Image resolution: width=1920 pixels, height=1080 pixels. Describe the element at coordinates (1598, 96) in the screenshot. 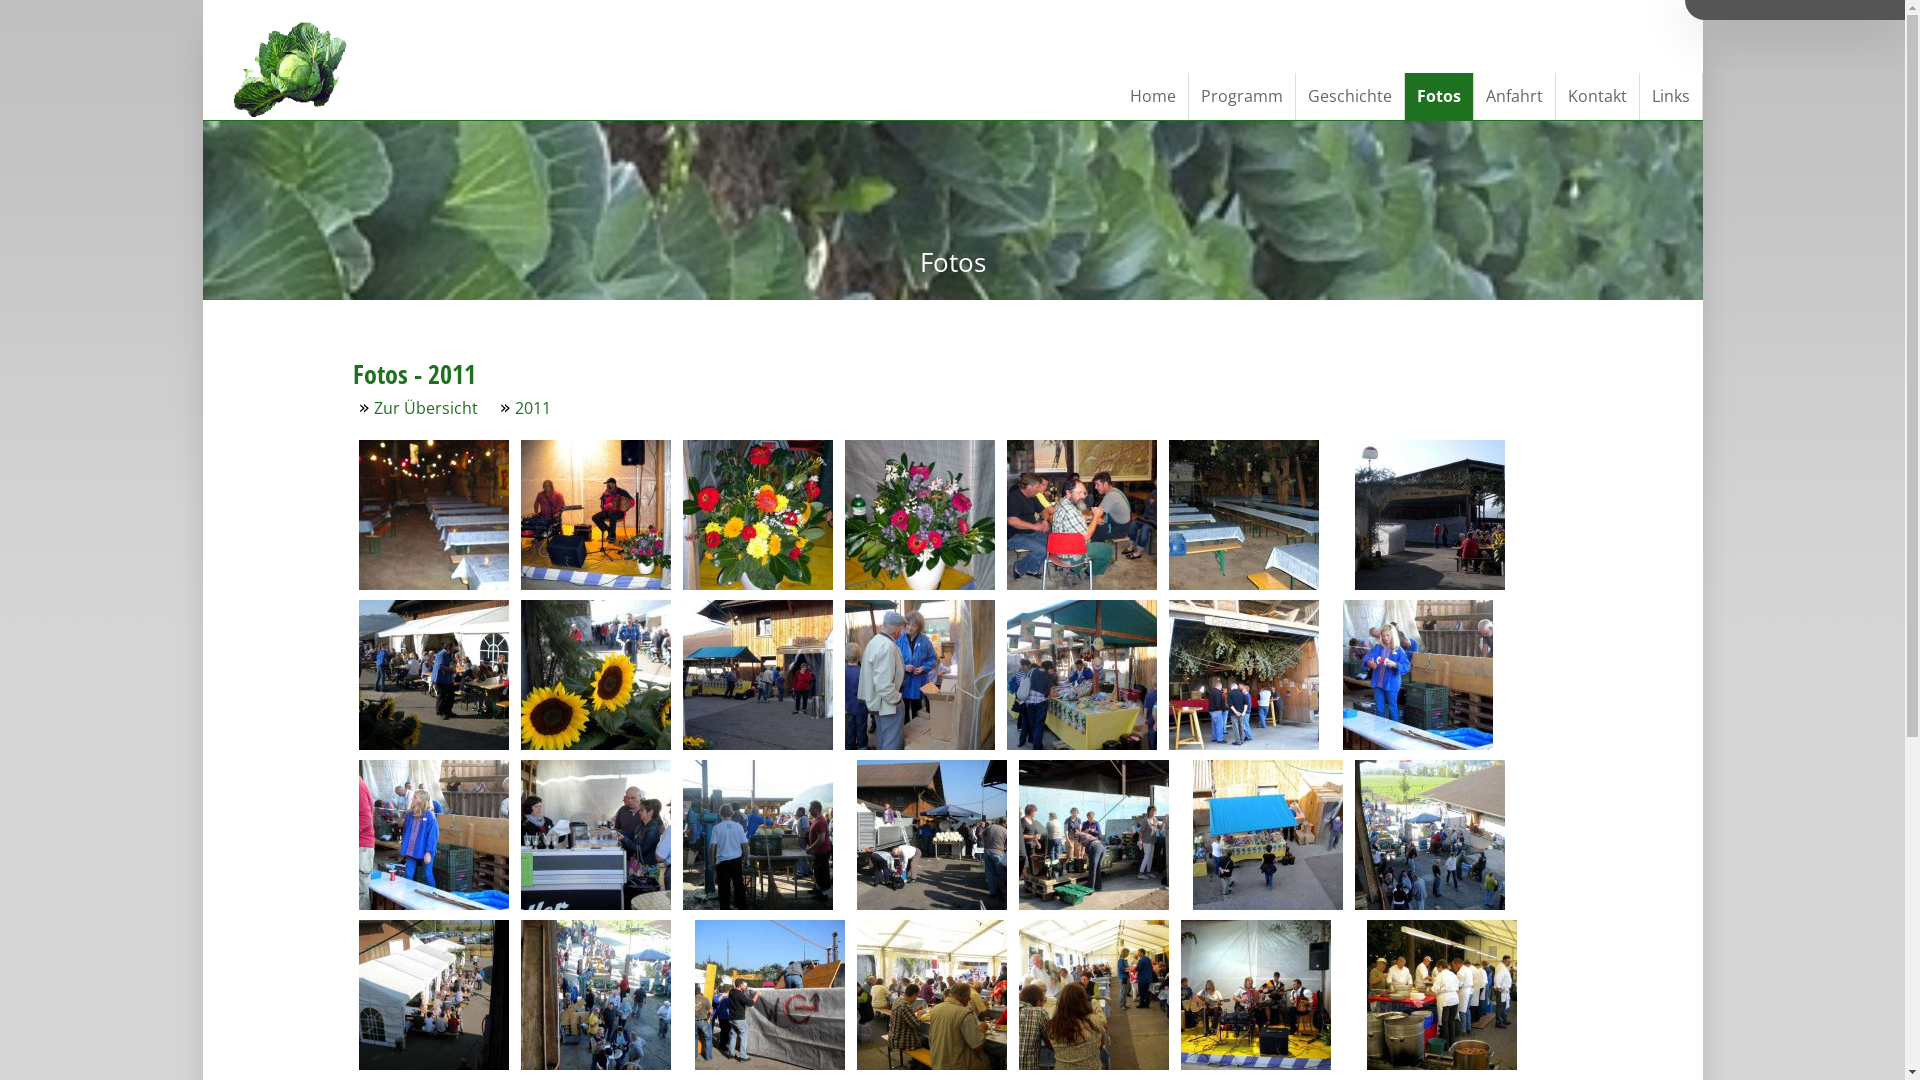

I see `Kontakt` at that location.